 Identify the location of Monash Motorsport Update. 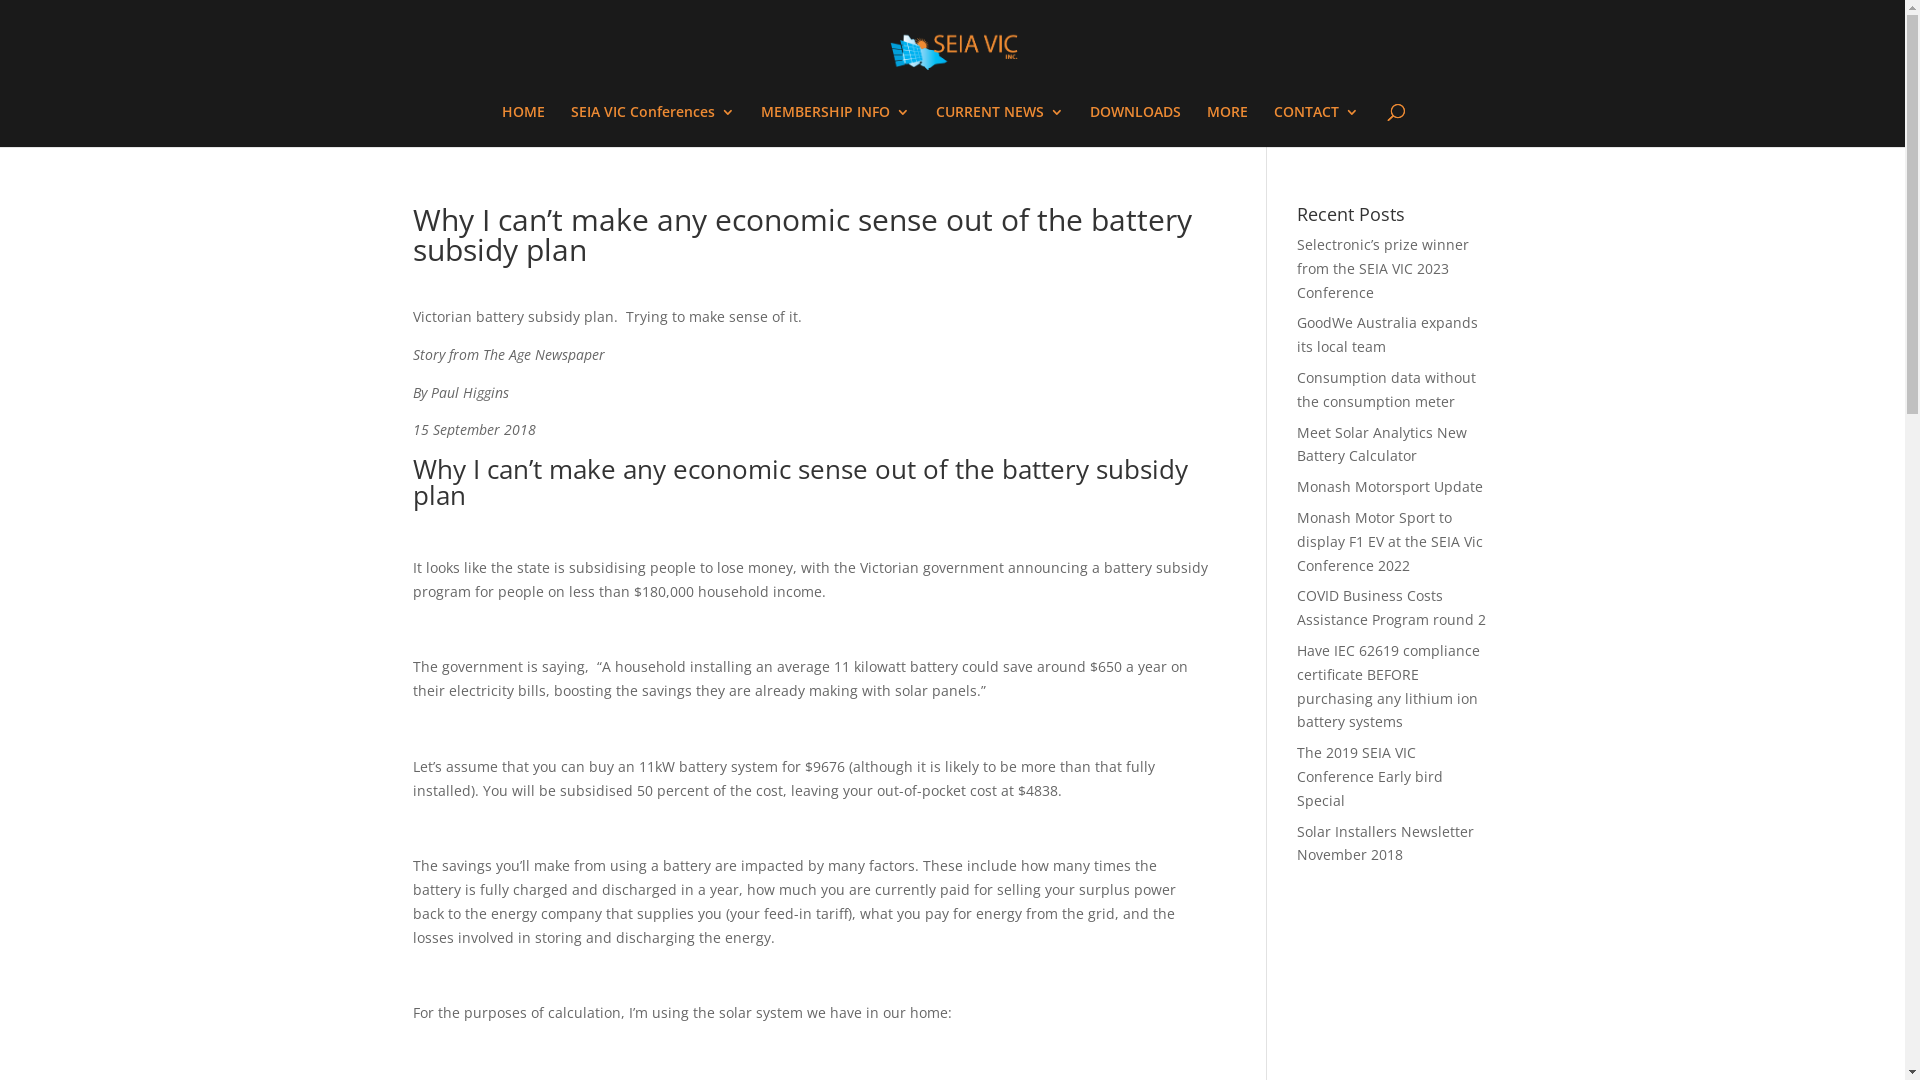
(1390, 486).